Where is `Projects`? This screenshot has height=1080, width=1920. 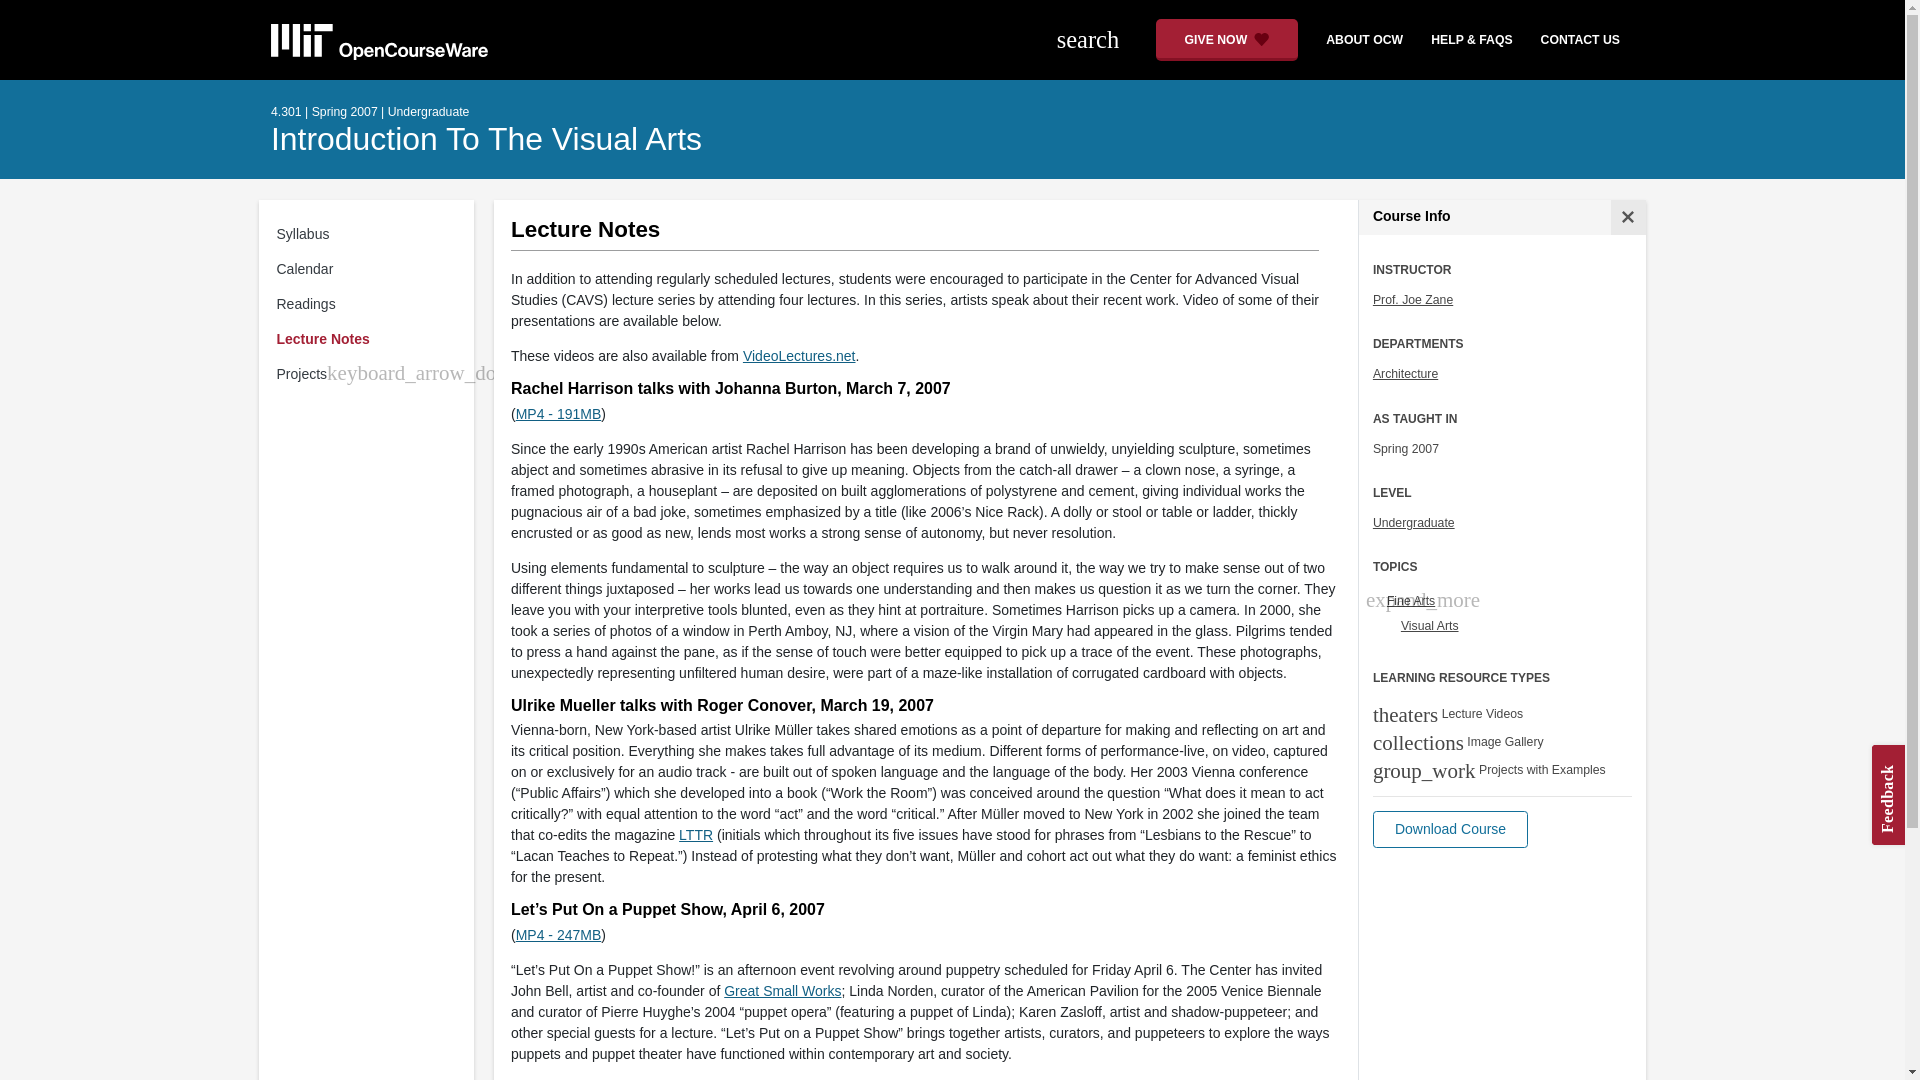 Projects is located at coordinates (301, 374).